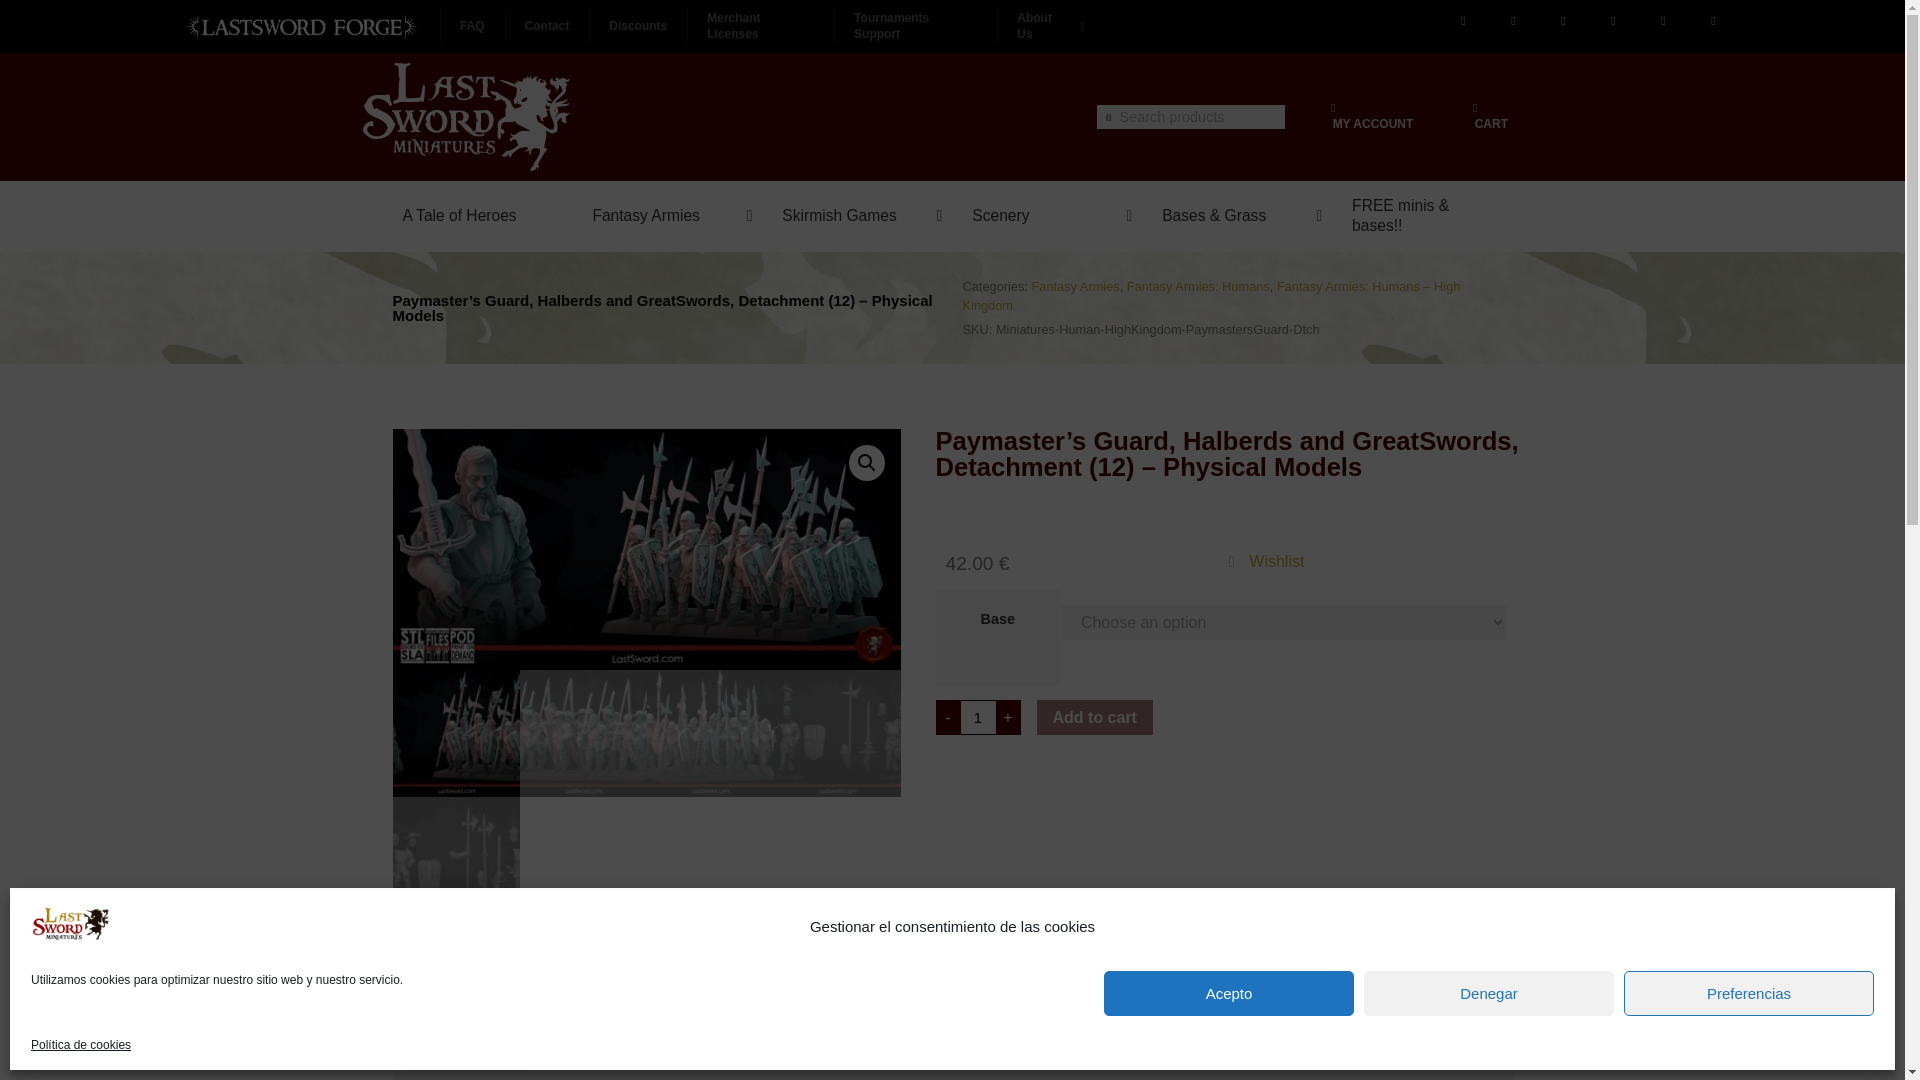 The image size is (1920, 1080). I want to click on About Us, so click(1045, 26).